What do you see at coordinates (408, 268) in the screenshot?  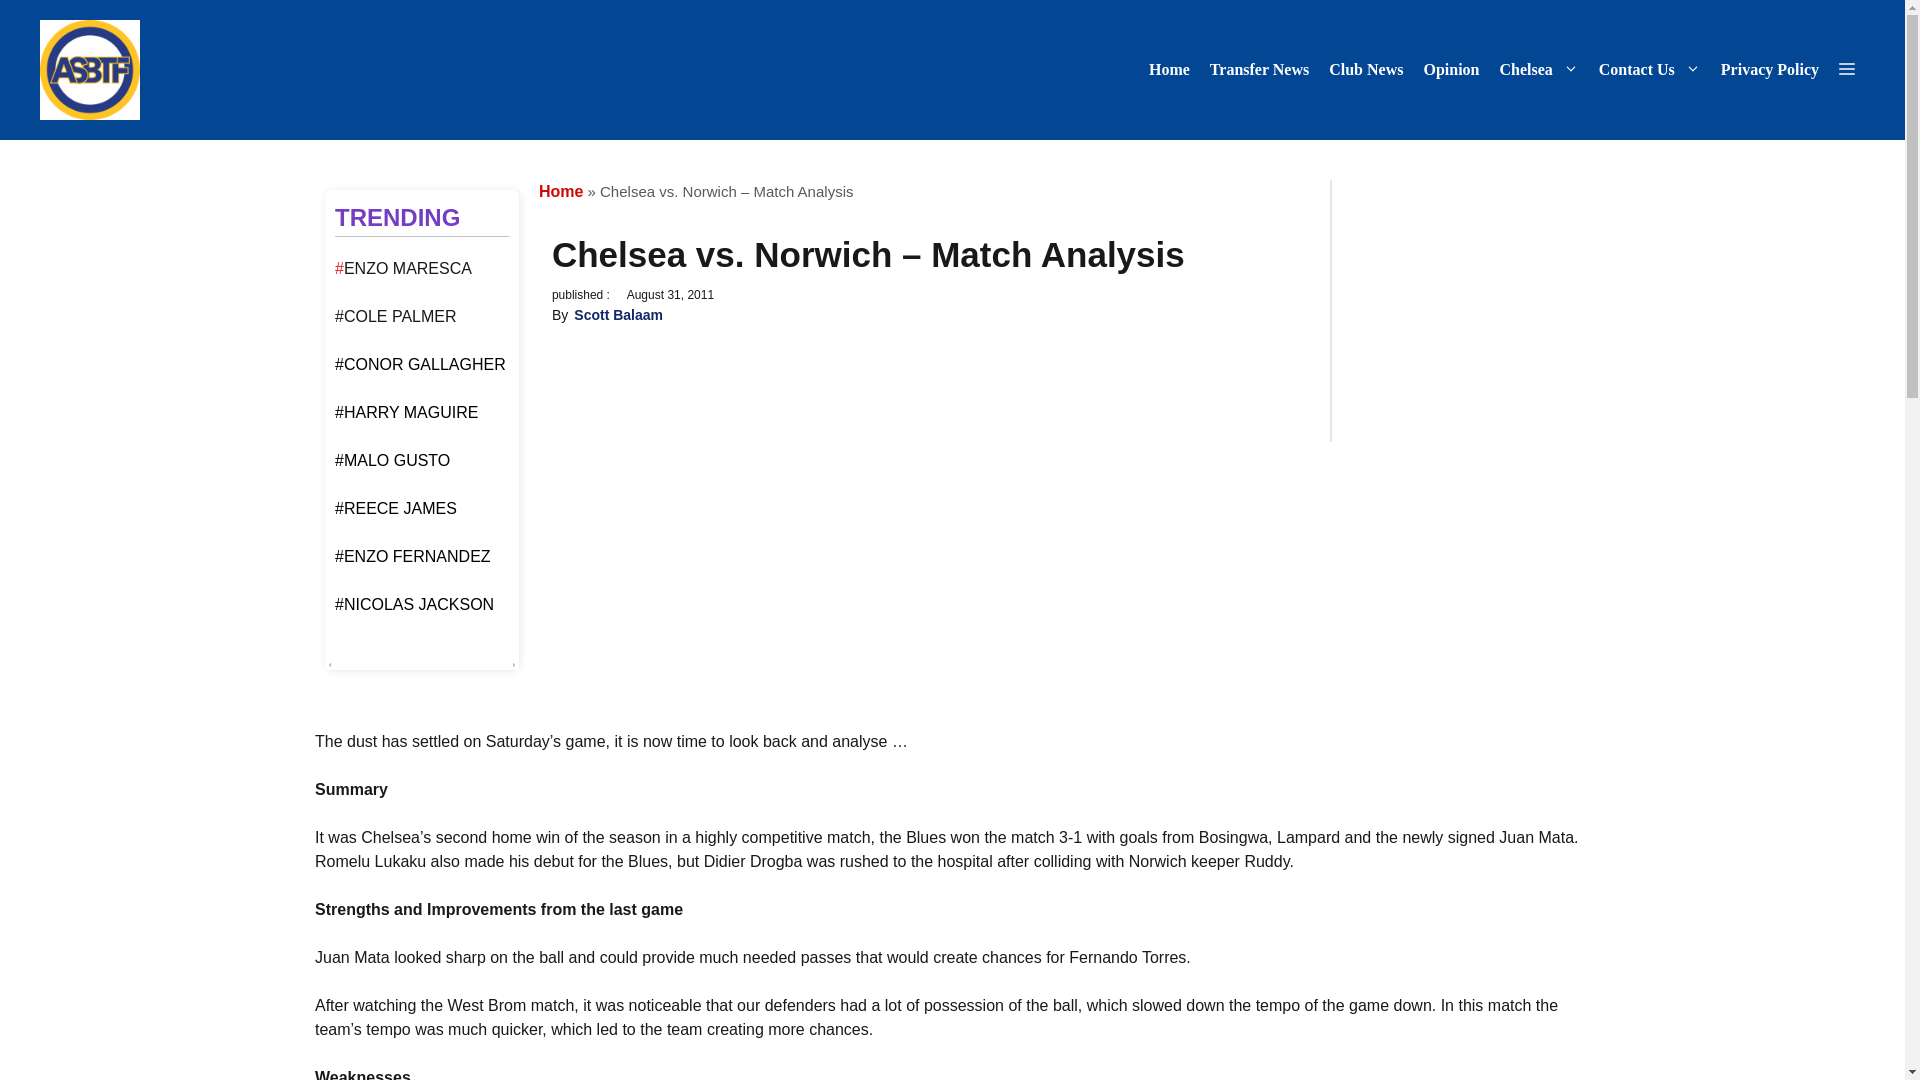 I see `ENZO MARESCA` at bounding box center [408, 268].